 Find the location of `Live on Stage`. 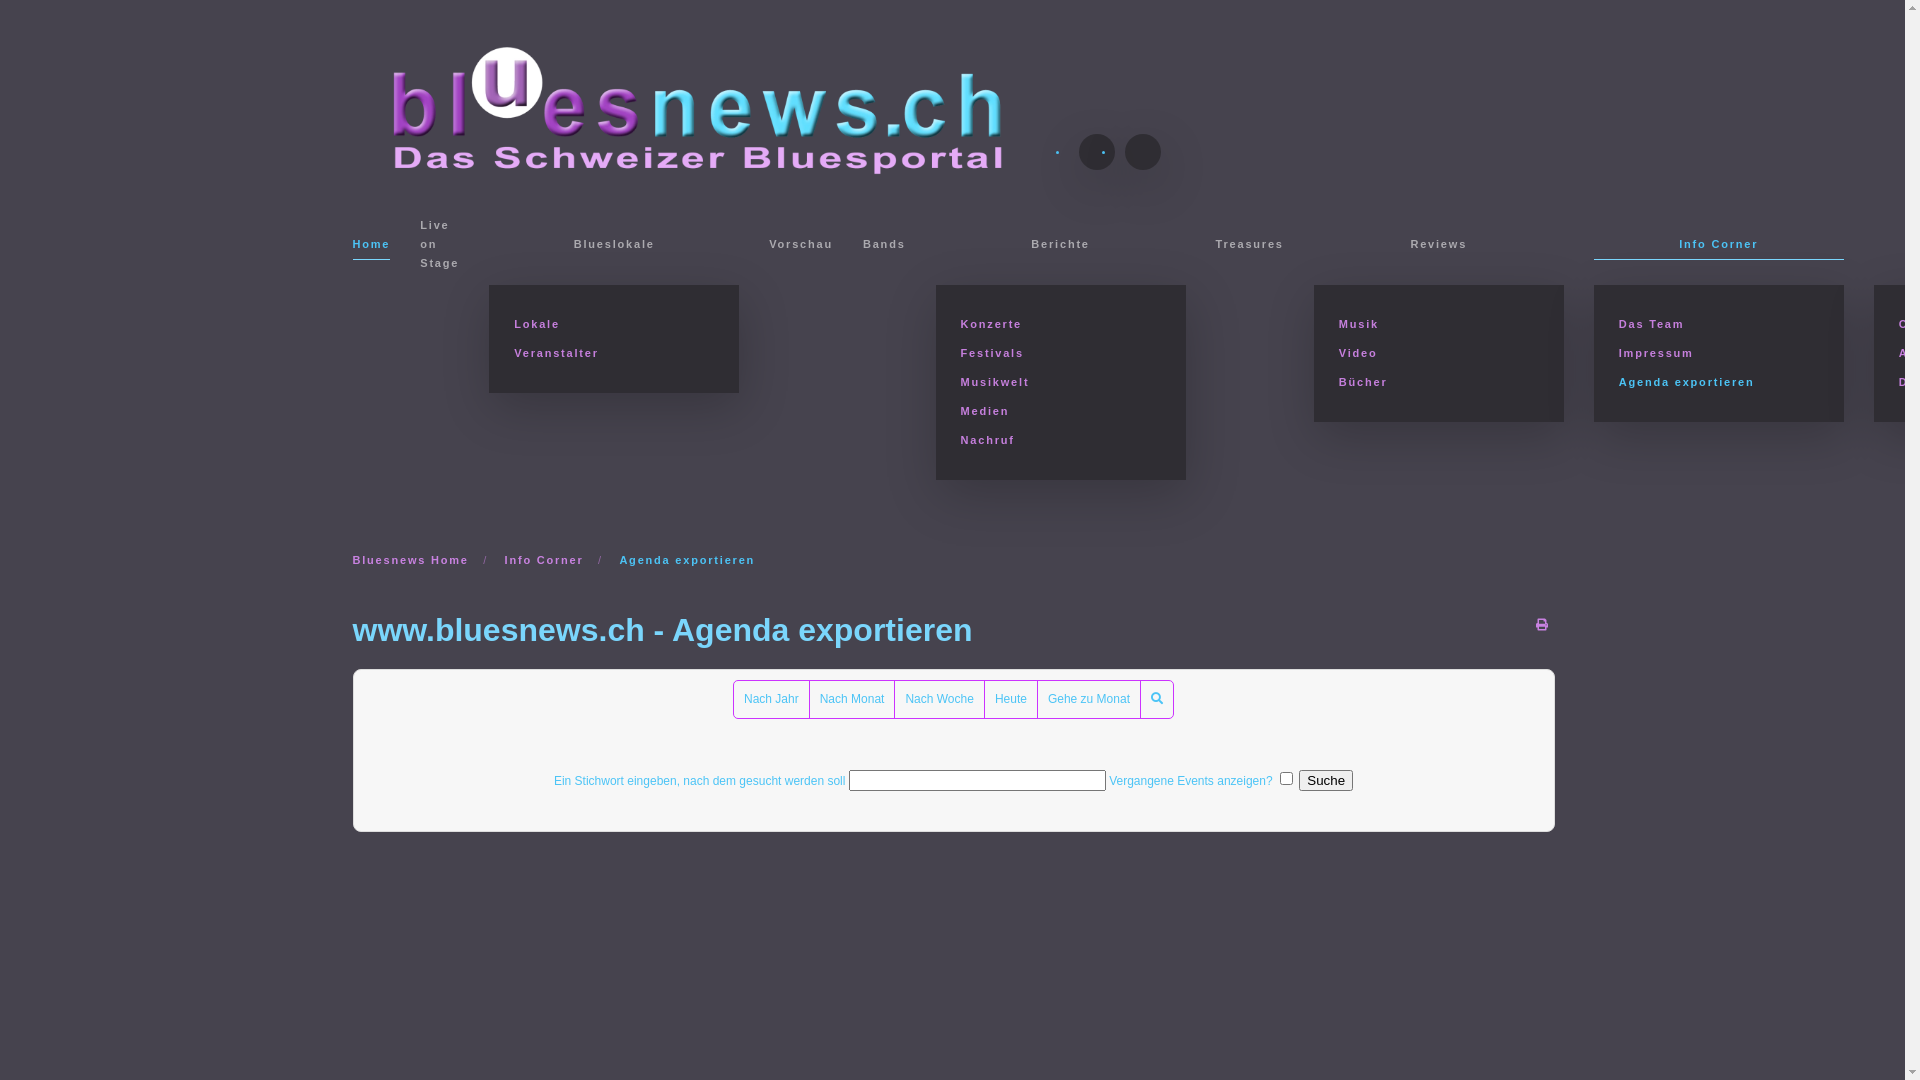

Live on Stage is located at coordinates (440, 245).